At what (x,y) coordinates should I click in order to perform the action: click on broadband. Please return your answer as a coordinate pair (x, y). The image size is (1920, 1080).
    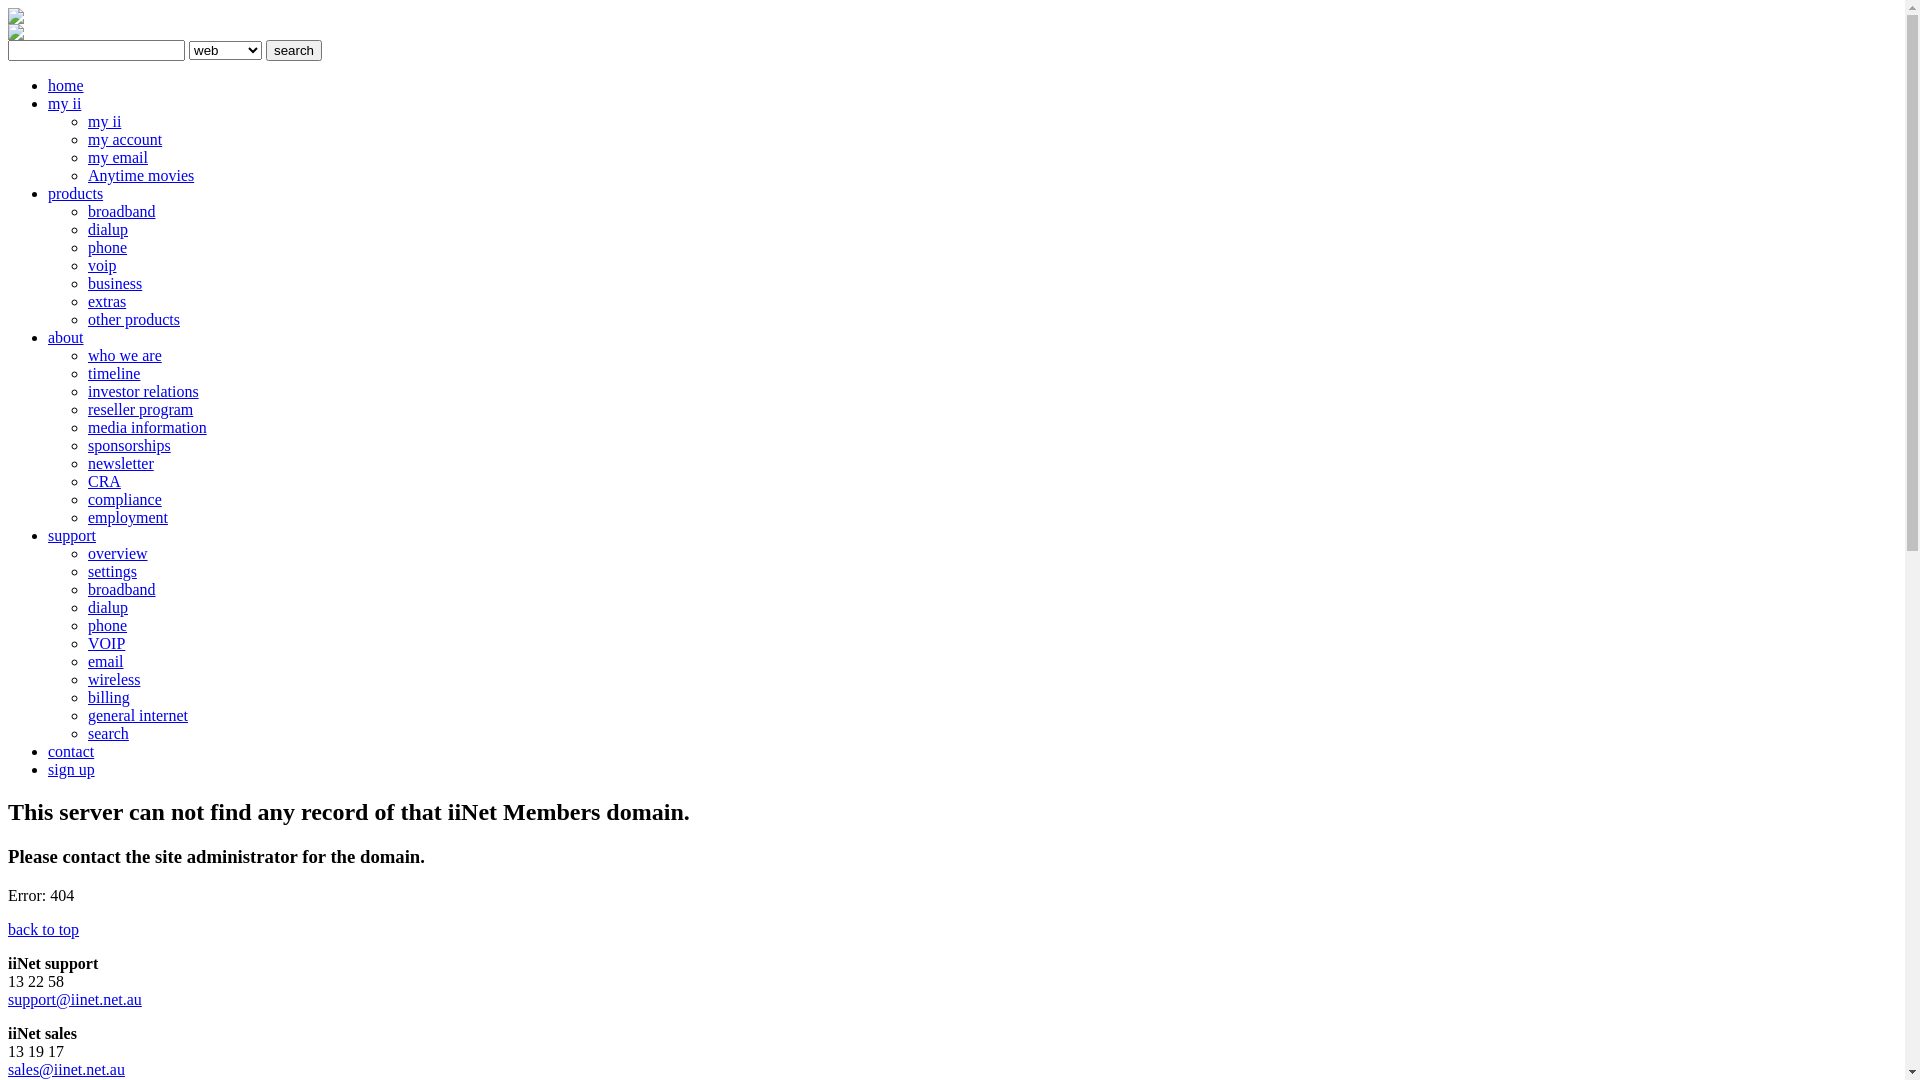
    Looking at the image, I should click on (122, 212).